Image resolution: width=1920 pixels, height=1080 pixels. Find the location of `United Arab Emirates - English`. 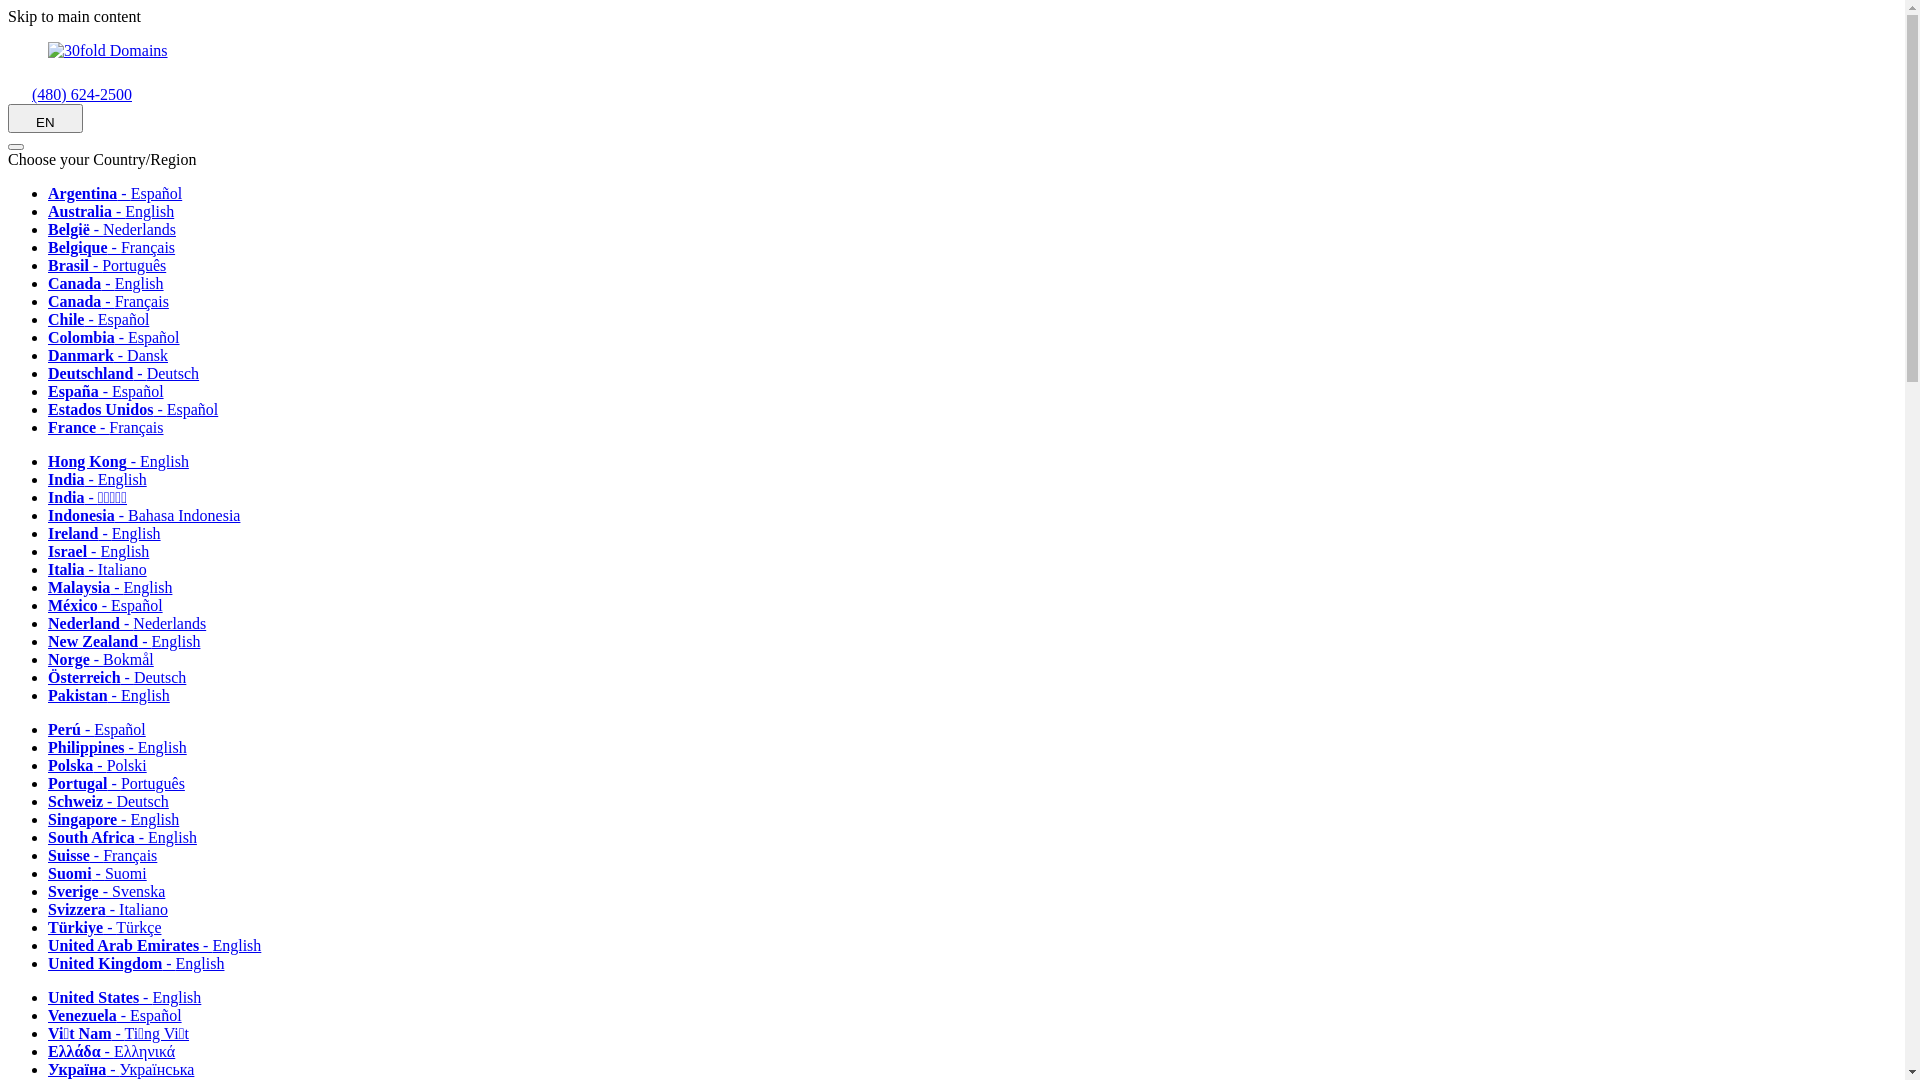

United Arab Emirates - English is located at coordinates (162, 946).